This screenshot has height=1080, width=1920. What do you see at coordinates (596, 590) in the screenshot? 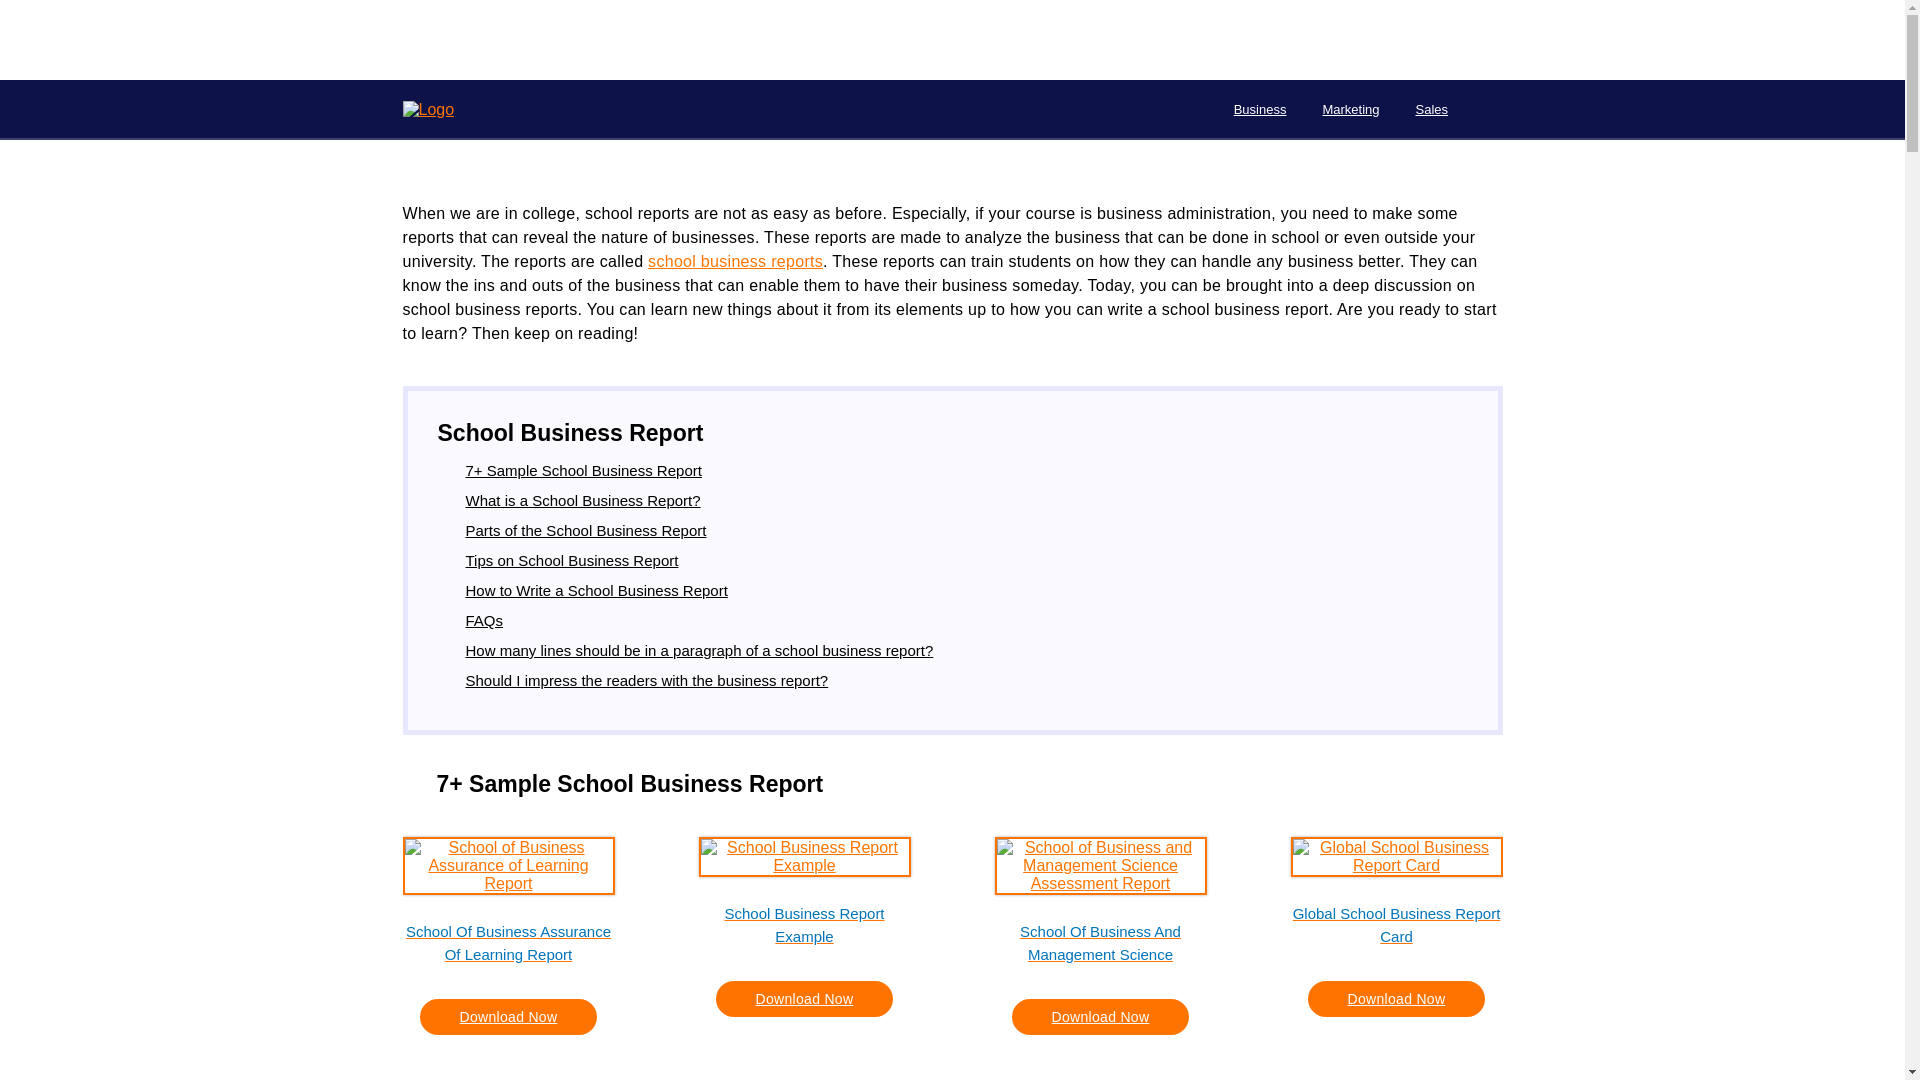
I see `How to Write a School Business Report` at bounding box center [596, 590].